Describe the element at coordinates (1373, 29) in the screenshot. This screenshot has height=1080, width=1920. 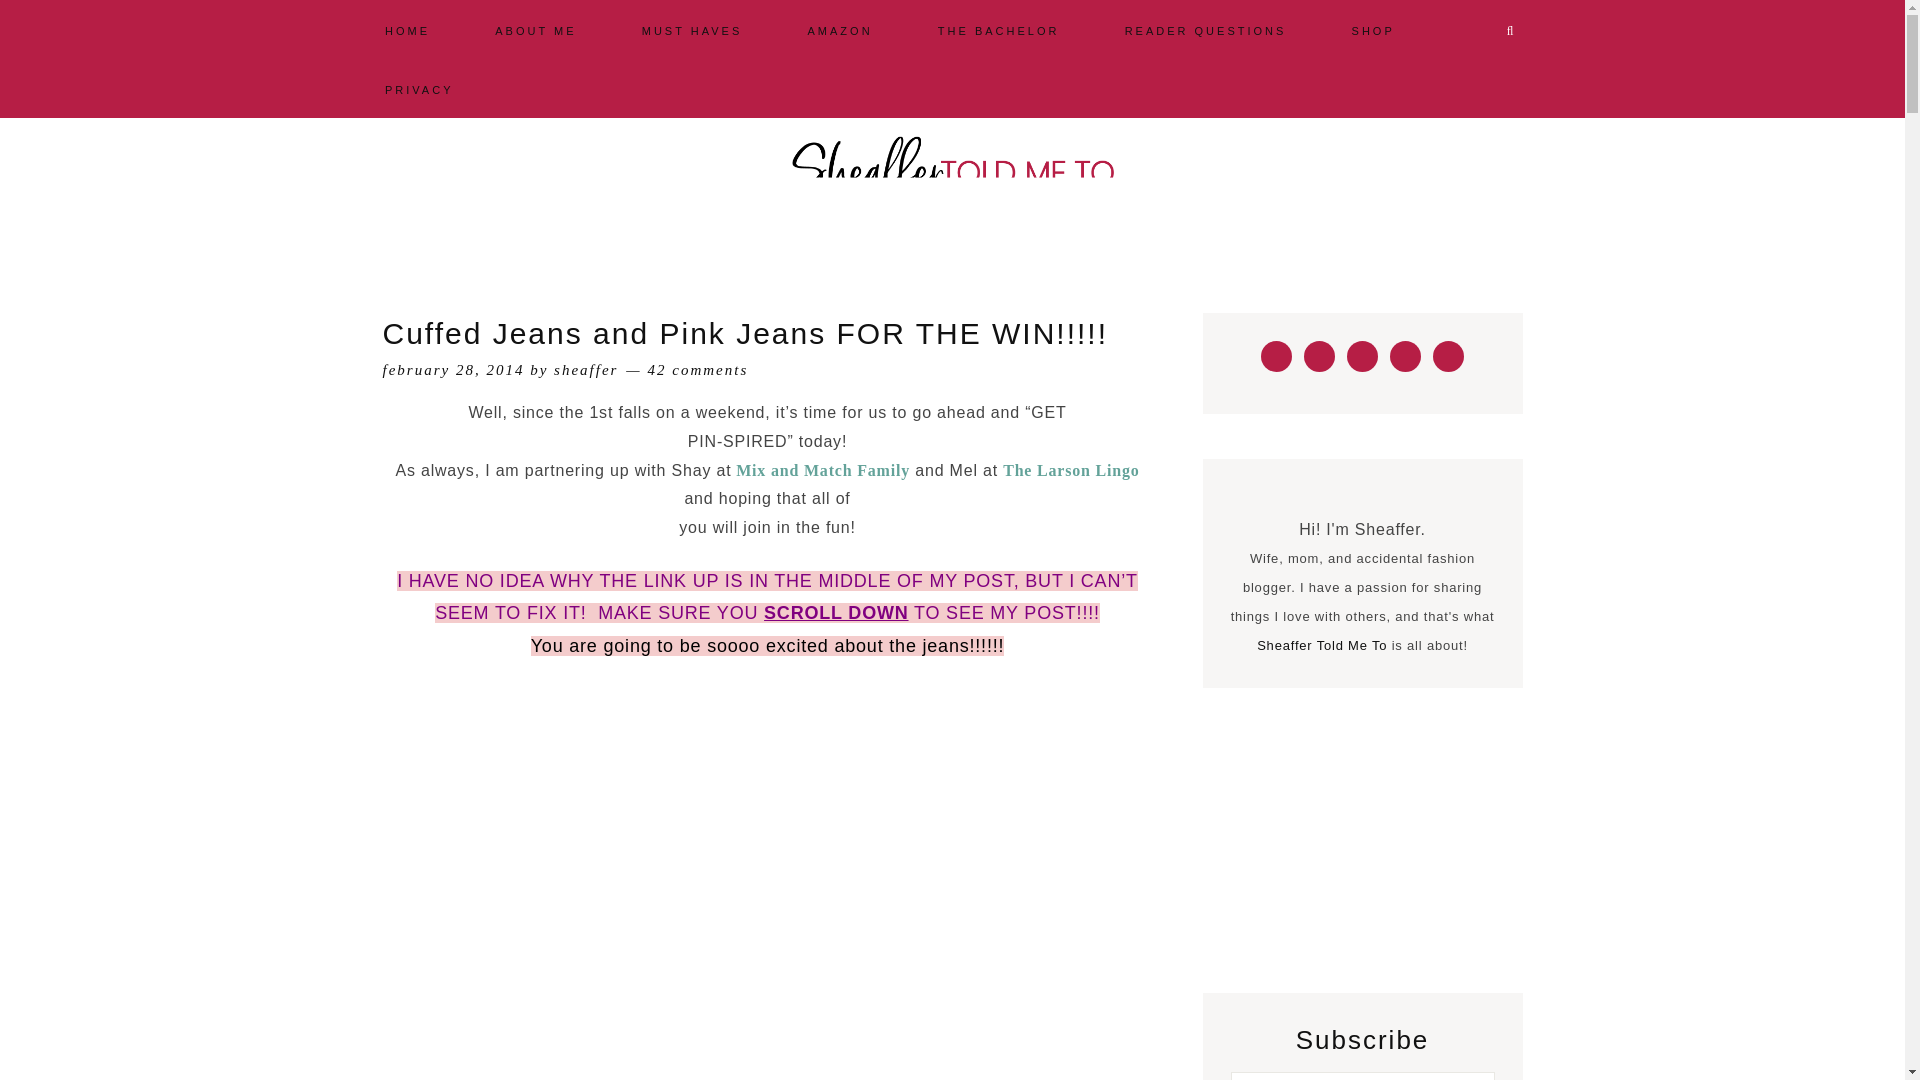
I see `SHOP` at that location.